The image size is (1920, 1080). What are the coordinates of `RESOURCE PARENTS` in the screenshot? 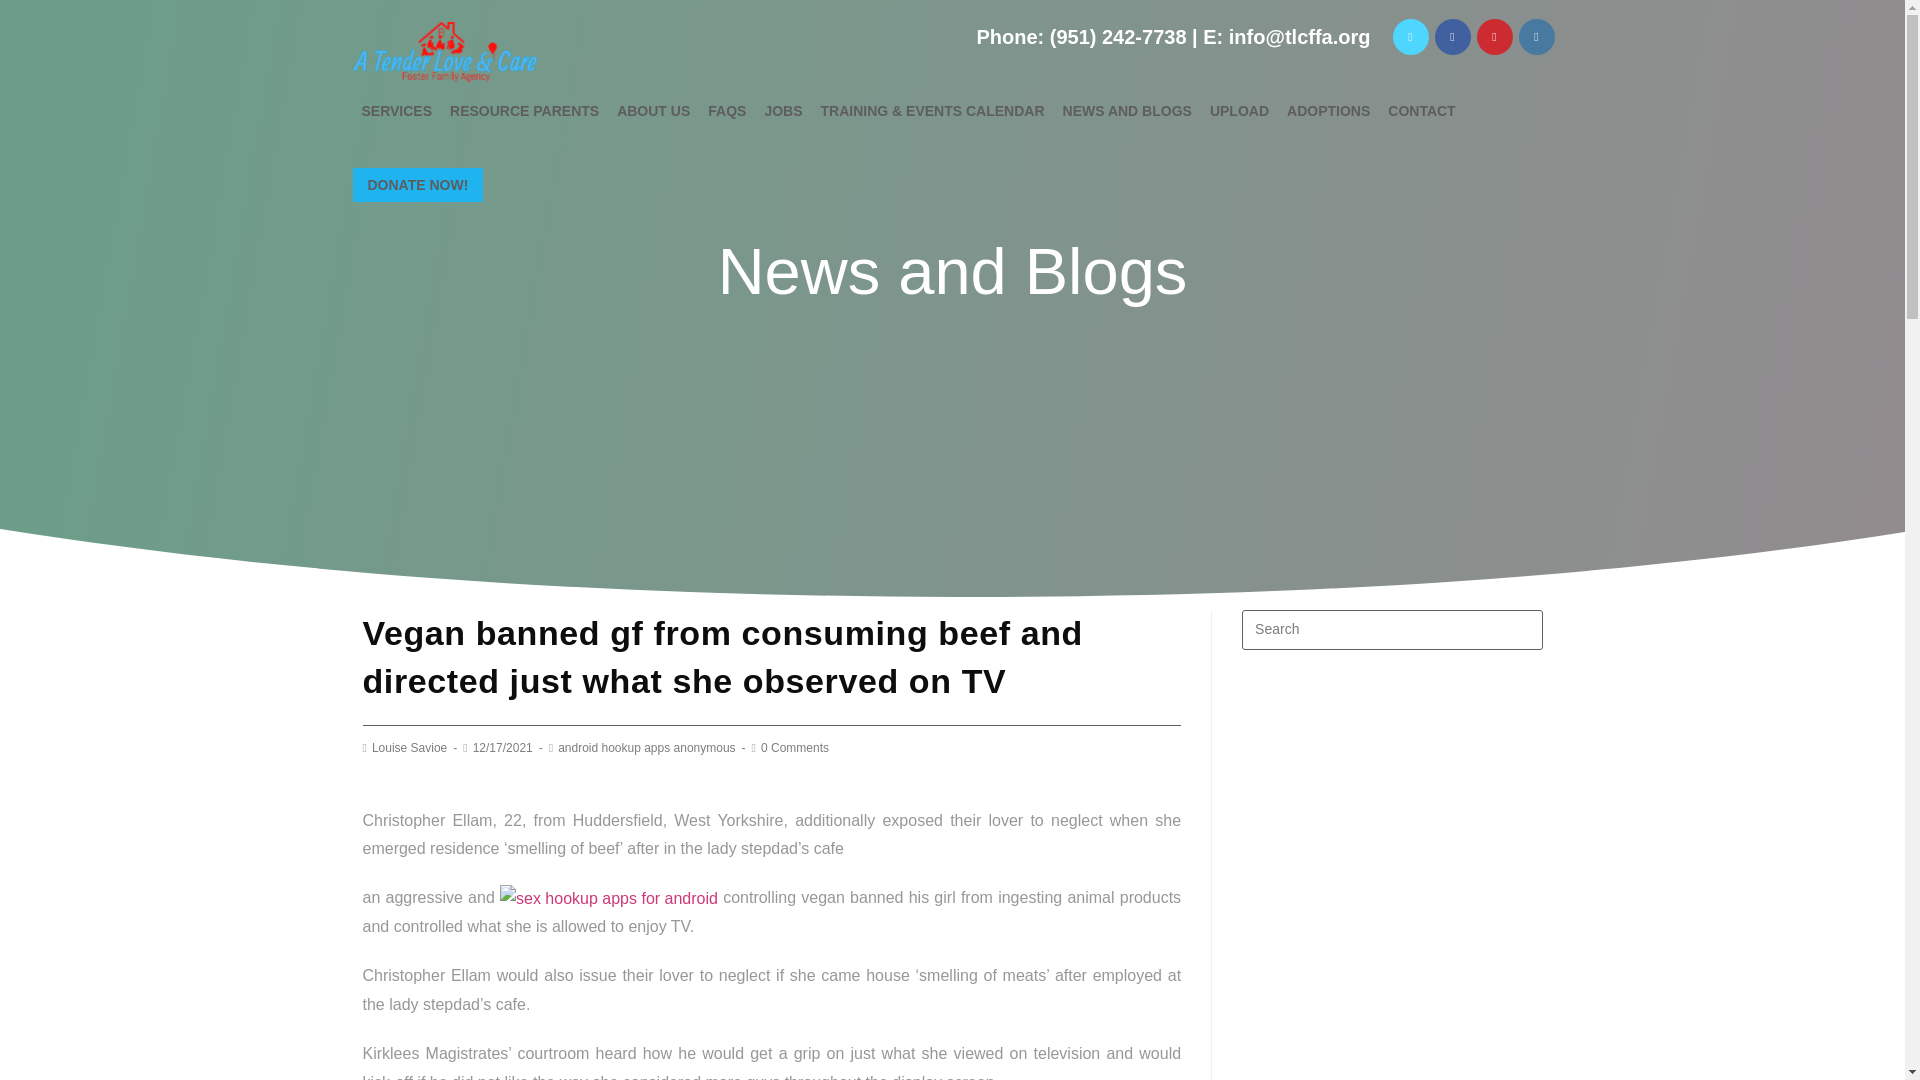 It's located at (524, 110).